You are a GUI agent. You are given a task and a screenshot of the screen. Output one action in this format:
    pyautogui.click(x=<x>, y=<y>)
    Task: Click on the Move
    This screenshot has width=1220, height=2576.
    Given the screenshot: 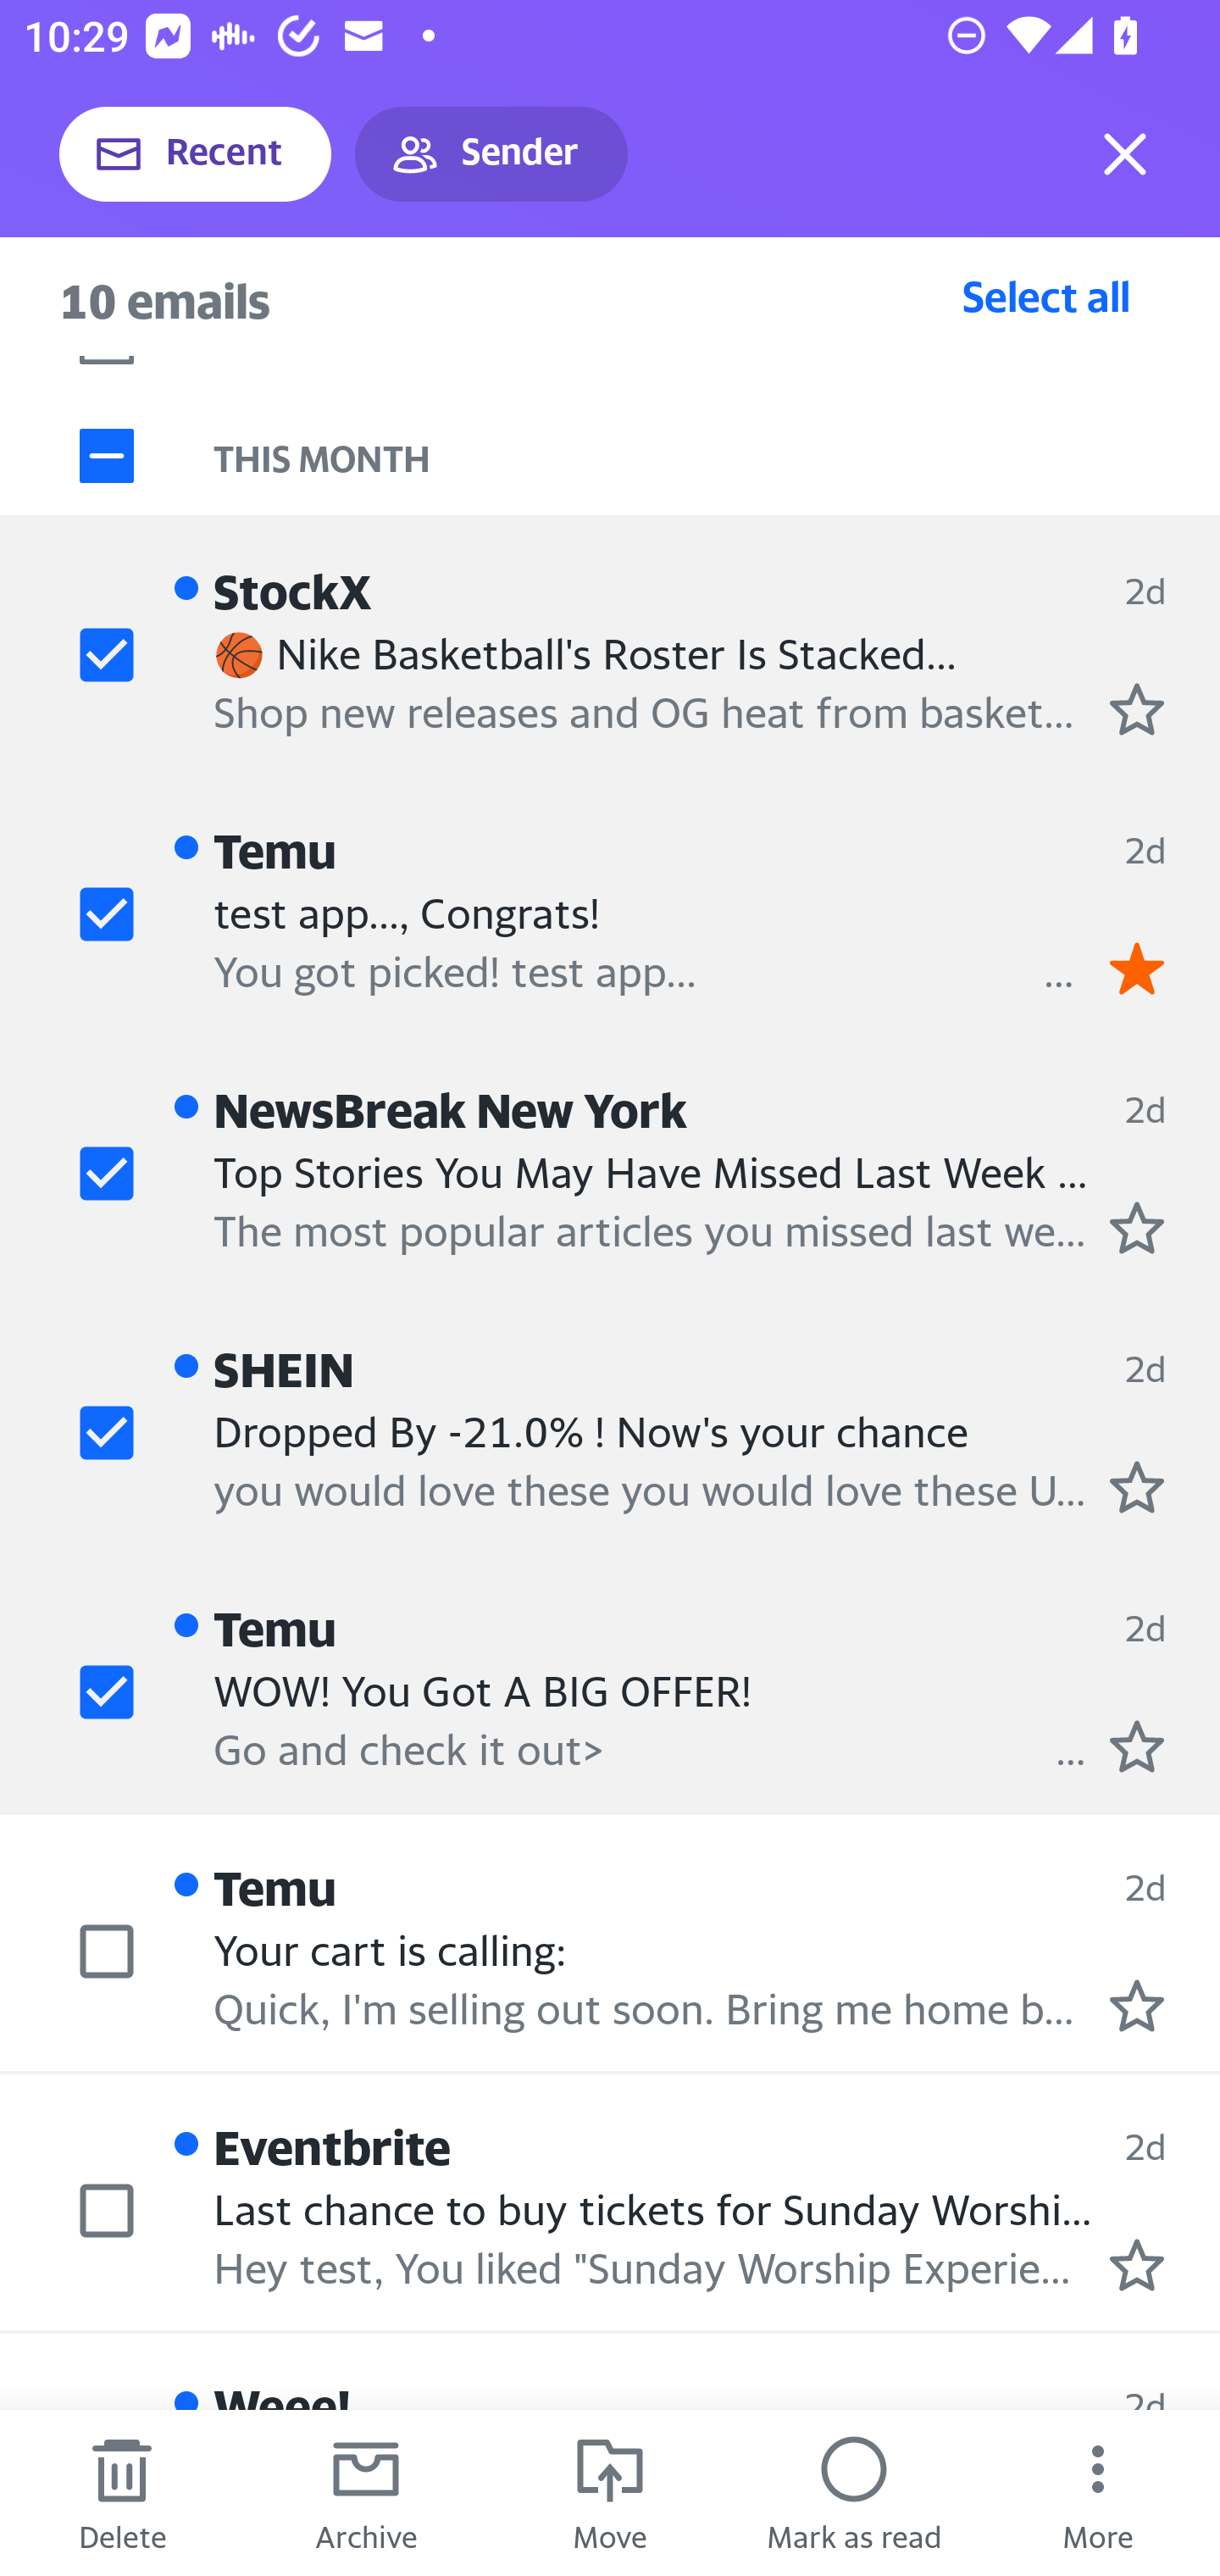 What is the action you would take?
    pyautogui.click(x=610, y=2493)
    